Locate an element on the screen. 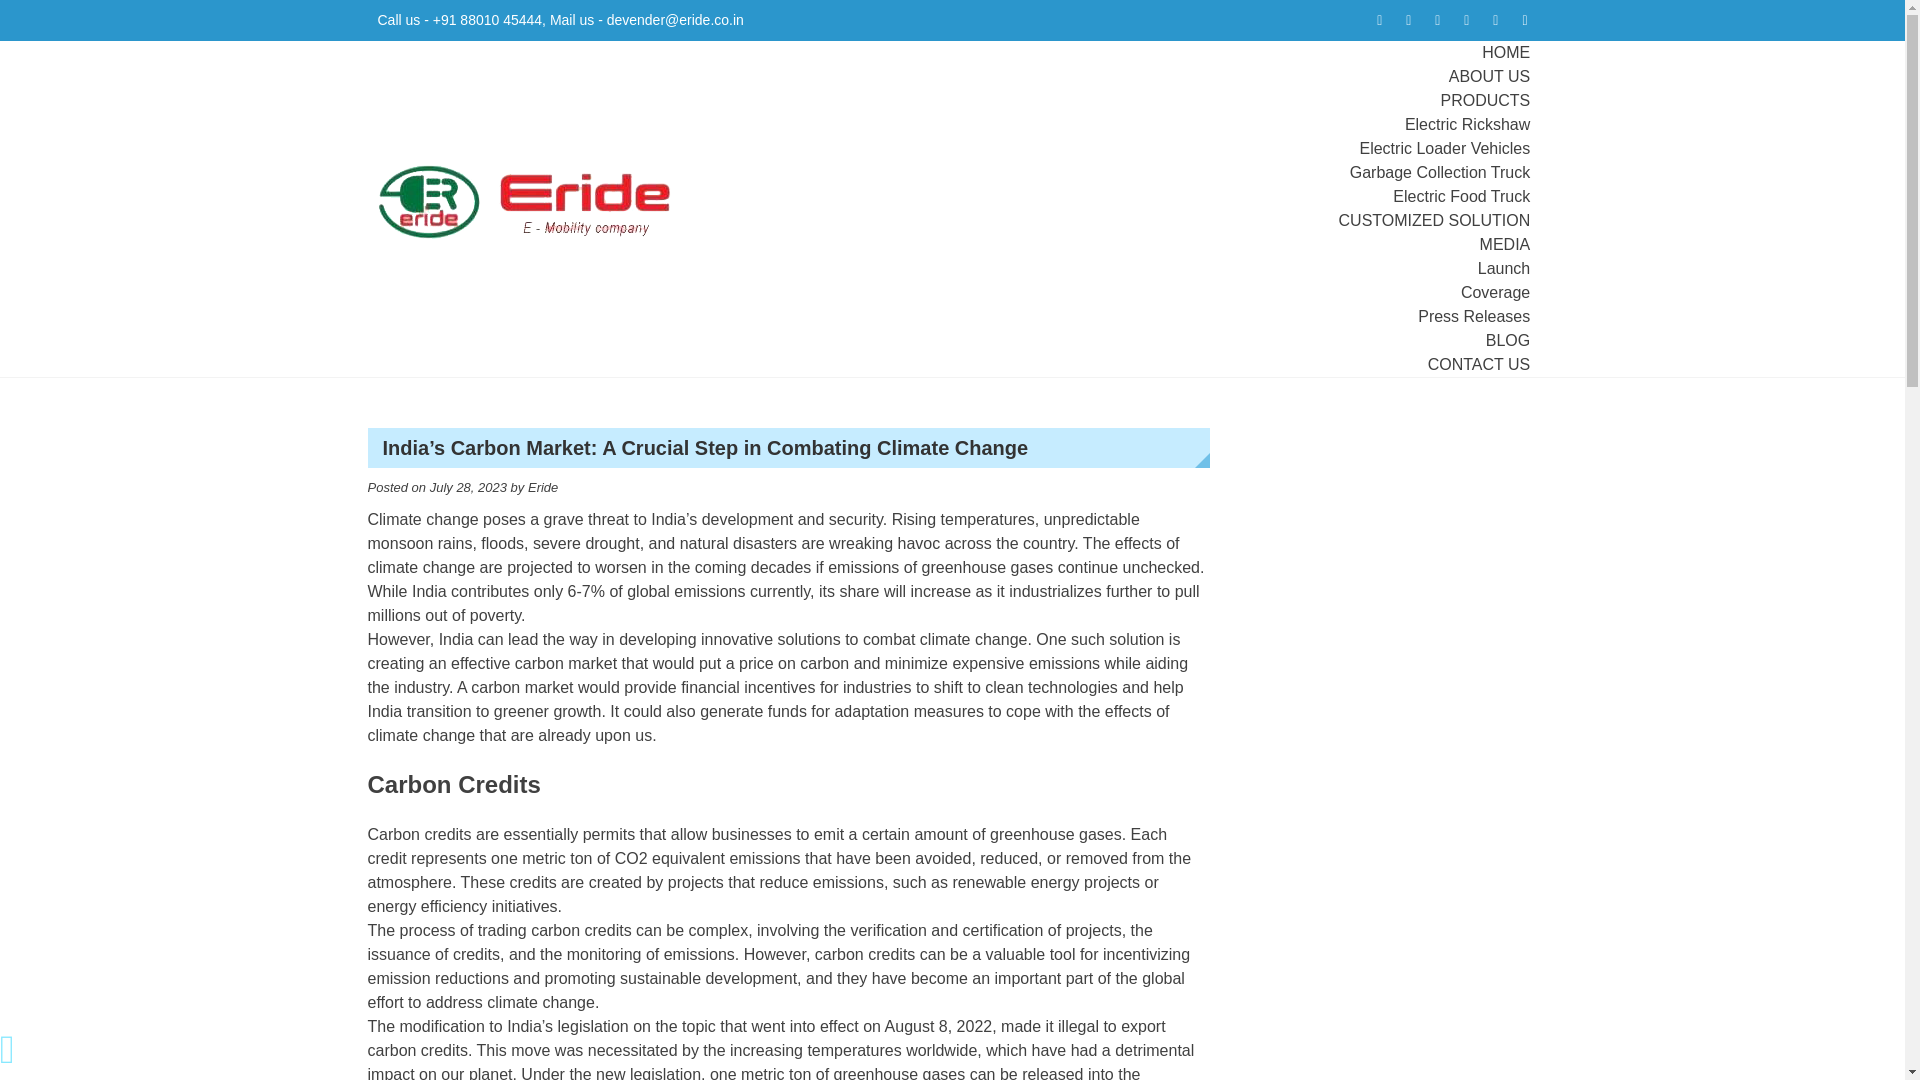  Garbage Collection Truck is located at coordinates (1440, 172).